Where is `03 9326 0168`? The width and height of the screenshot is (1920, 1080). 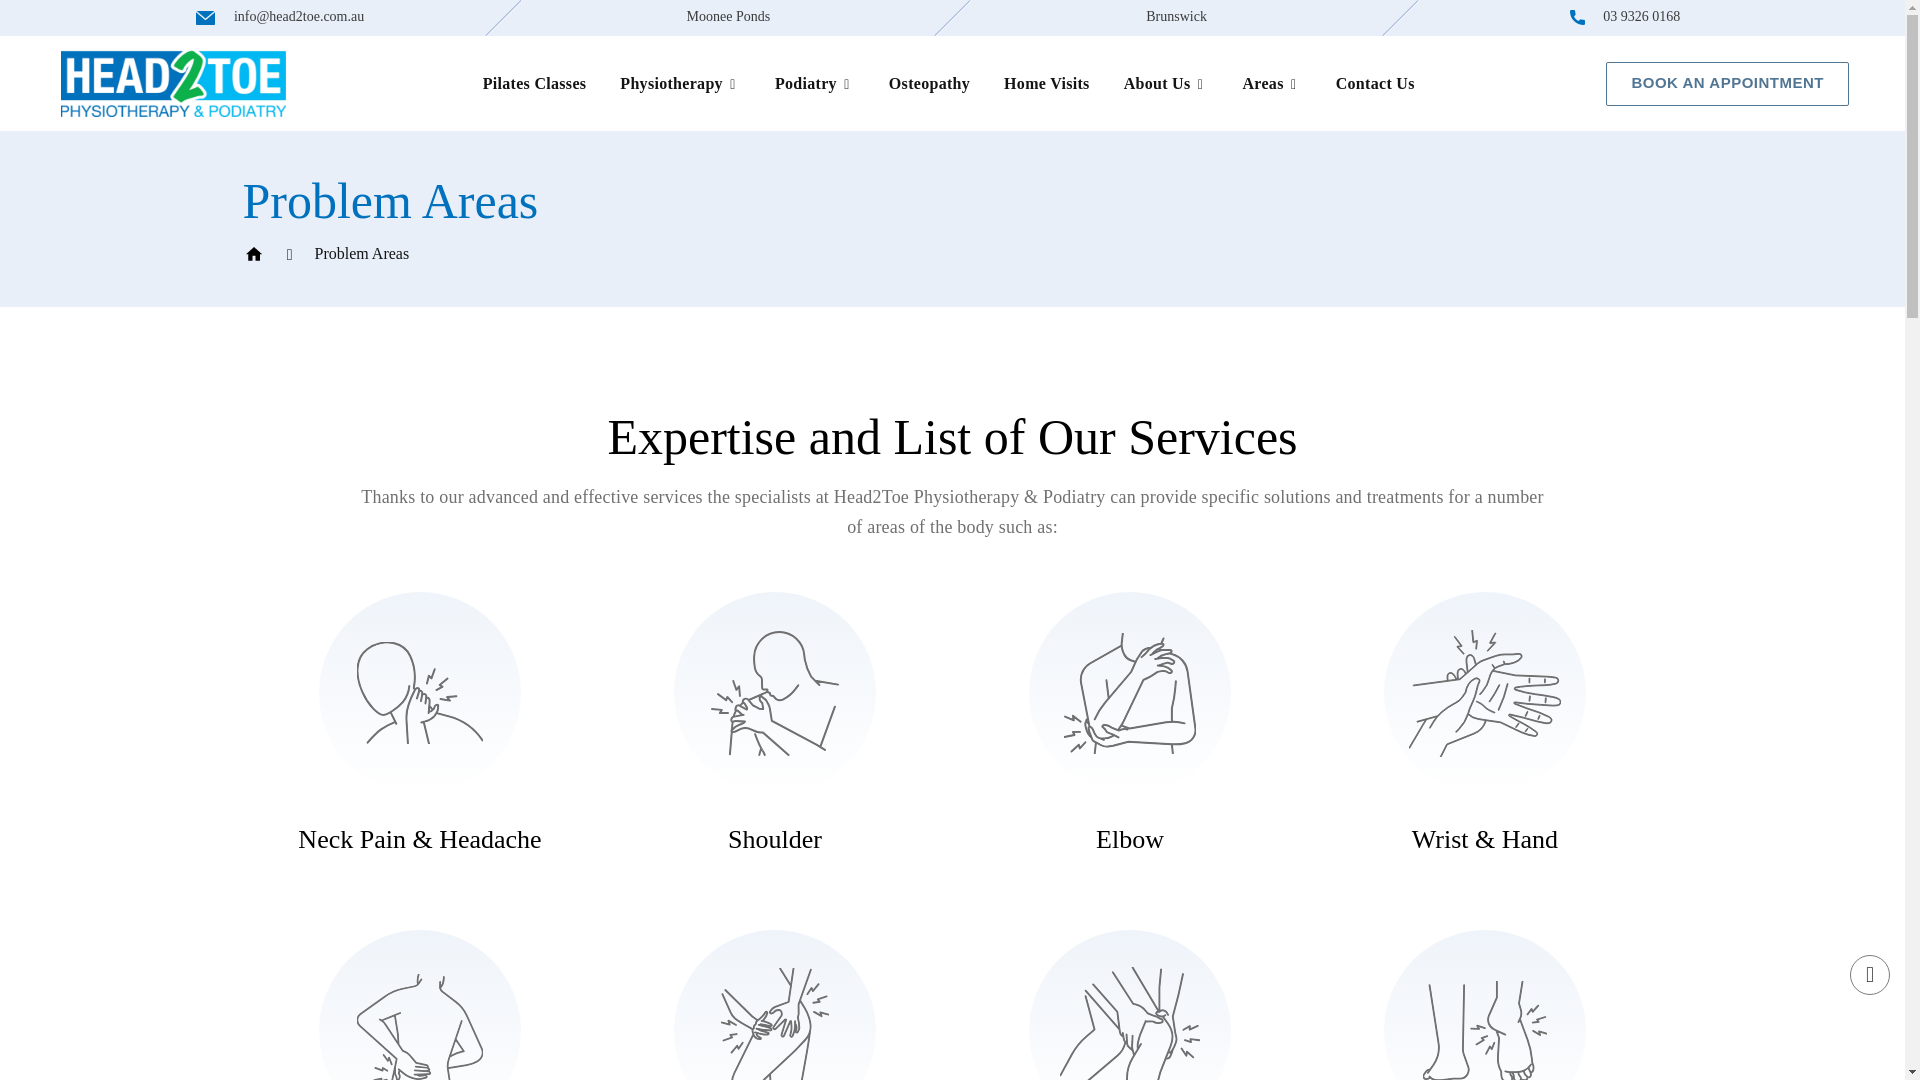 03 9326 0168 is located at coordinates (1626, 16).